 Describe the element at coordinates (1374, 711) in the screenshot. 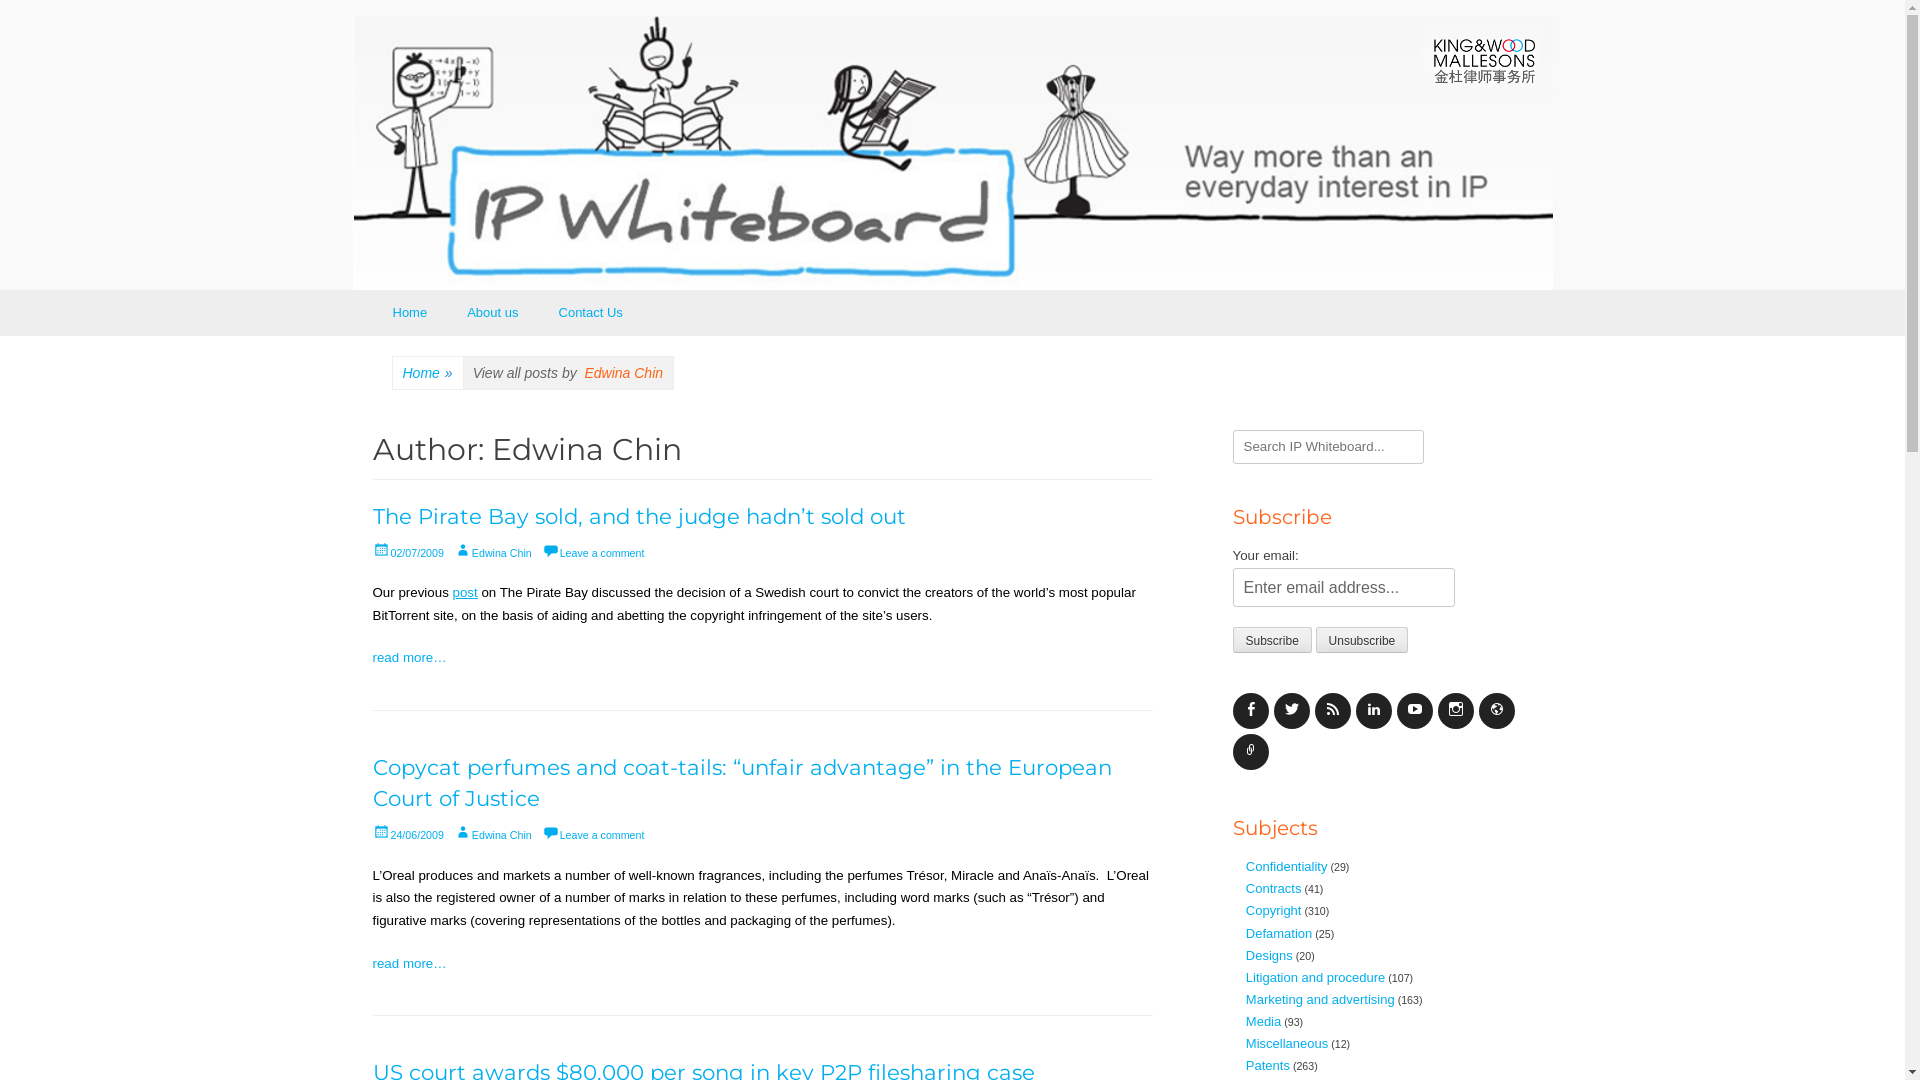

I see `LinkedIn` at that location.